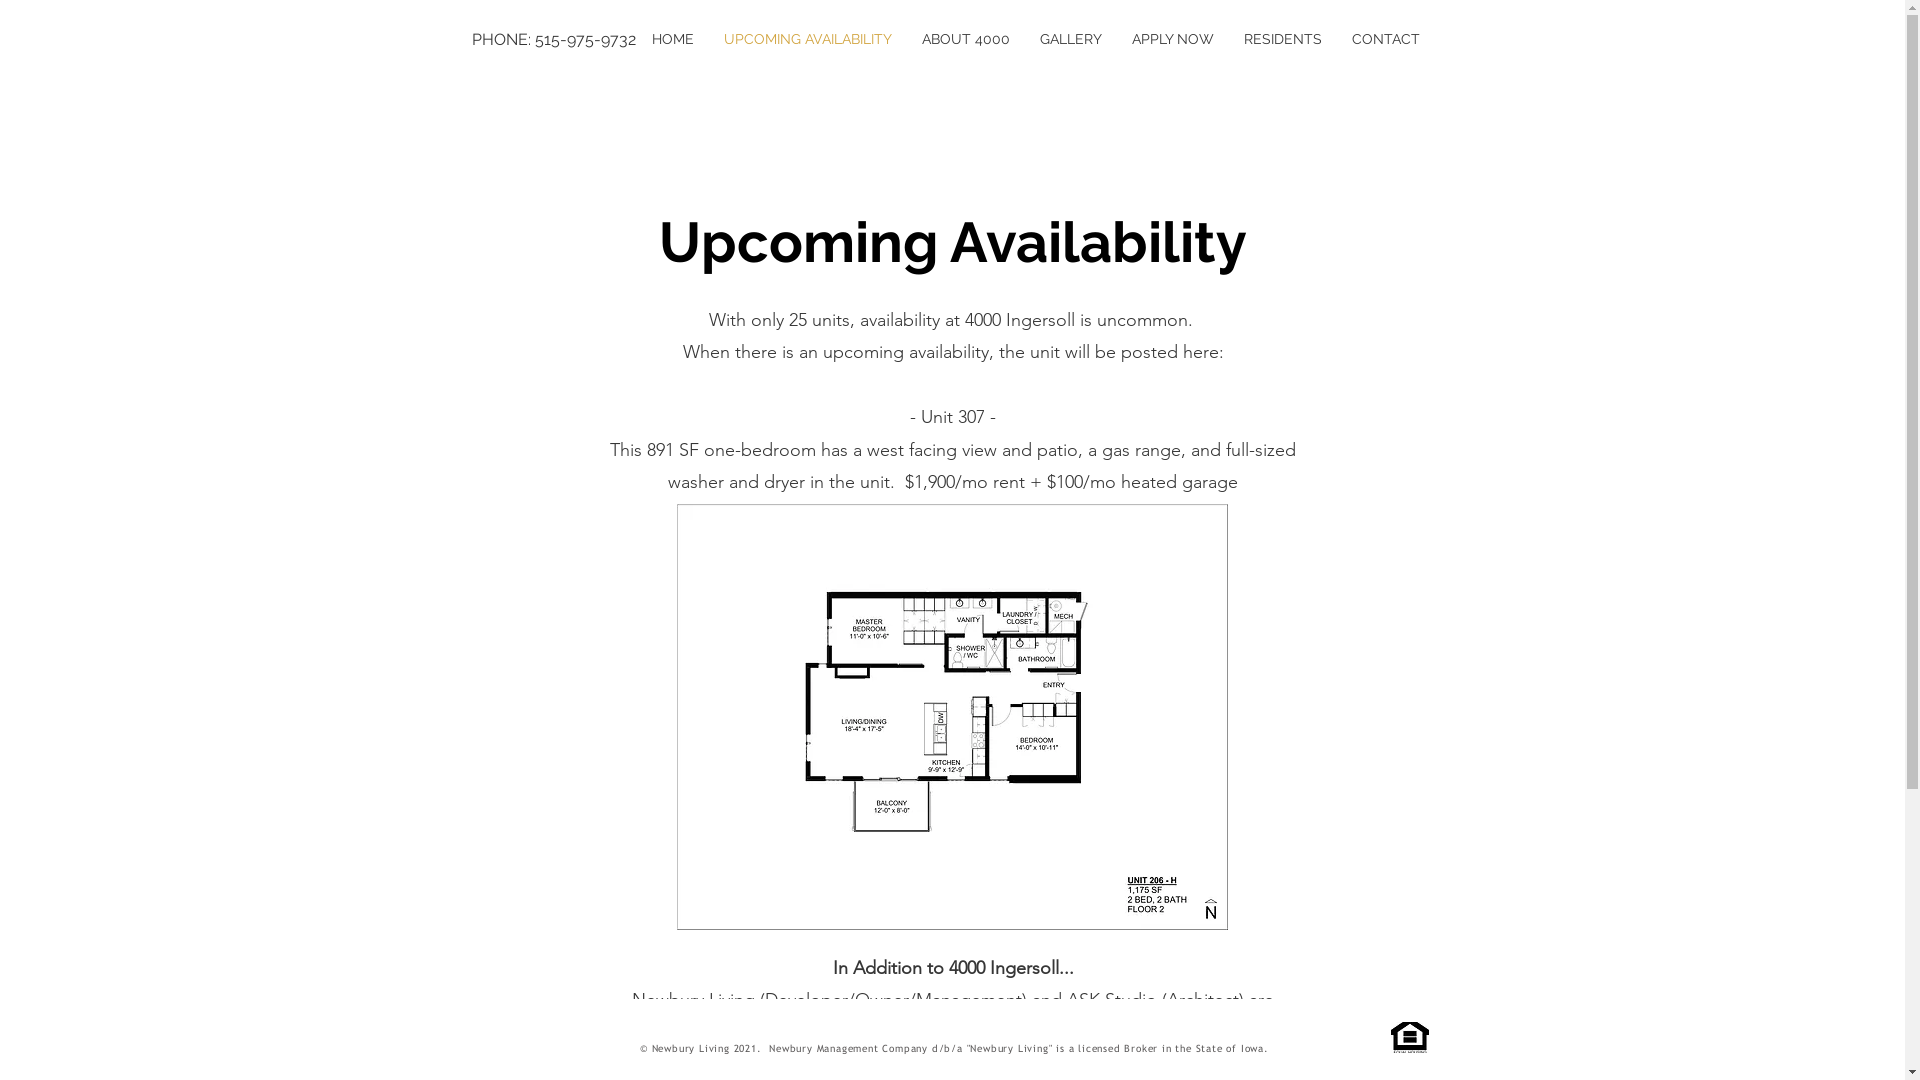 This screenshot has height=1080, width=1920. What do you see at coordinates (1385, 39) in the screenshot?
I see `CONTACT` at bounding box center [1385, 39].